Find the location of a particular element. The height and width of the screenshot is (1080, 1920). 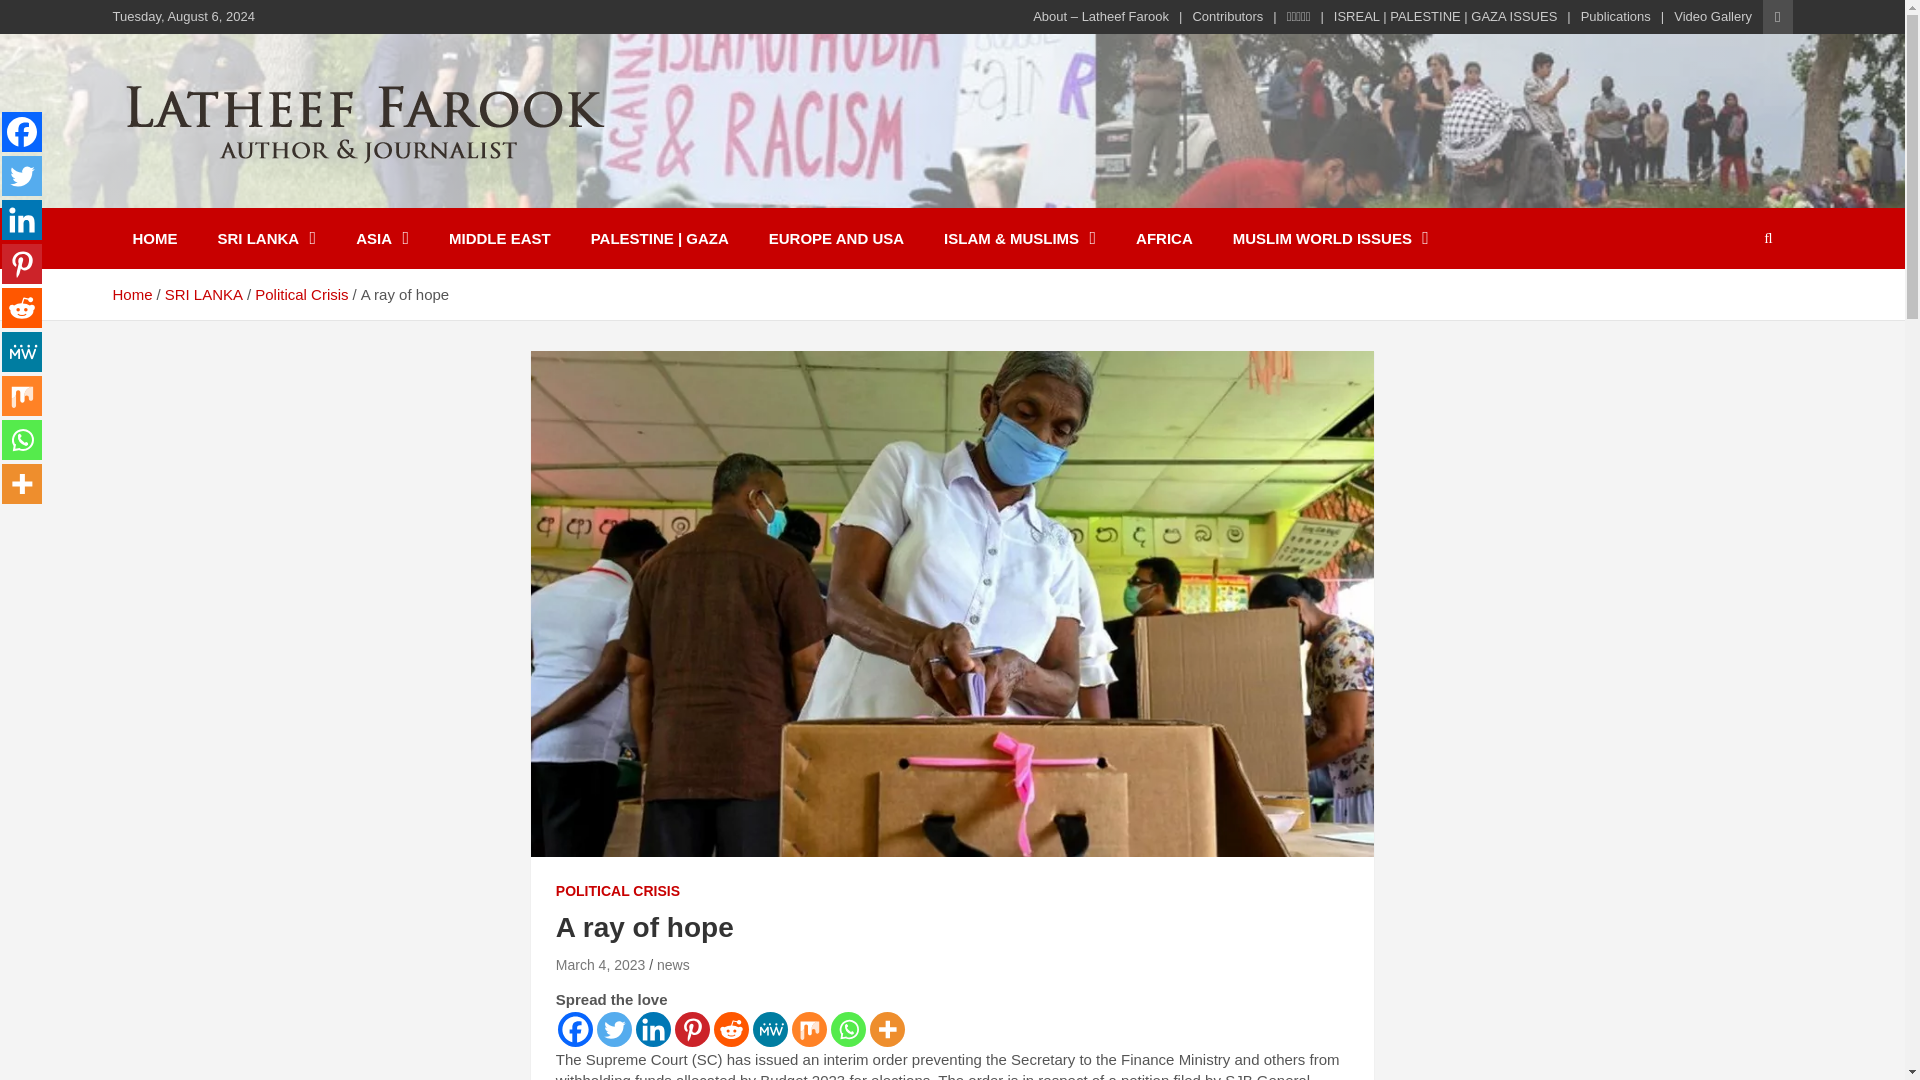

EUROPE AND USA is located at coordinates (836, 238).